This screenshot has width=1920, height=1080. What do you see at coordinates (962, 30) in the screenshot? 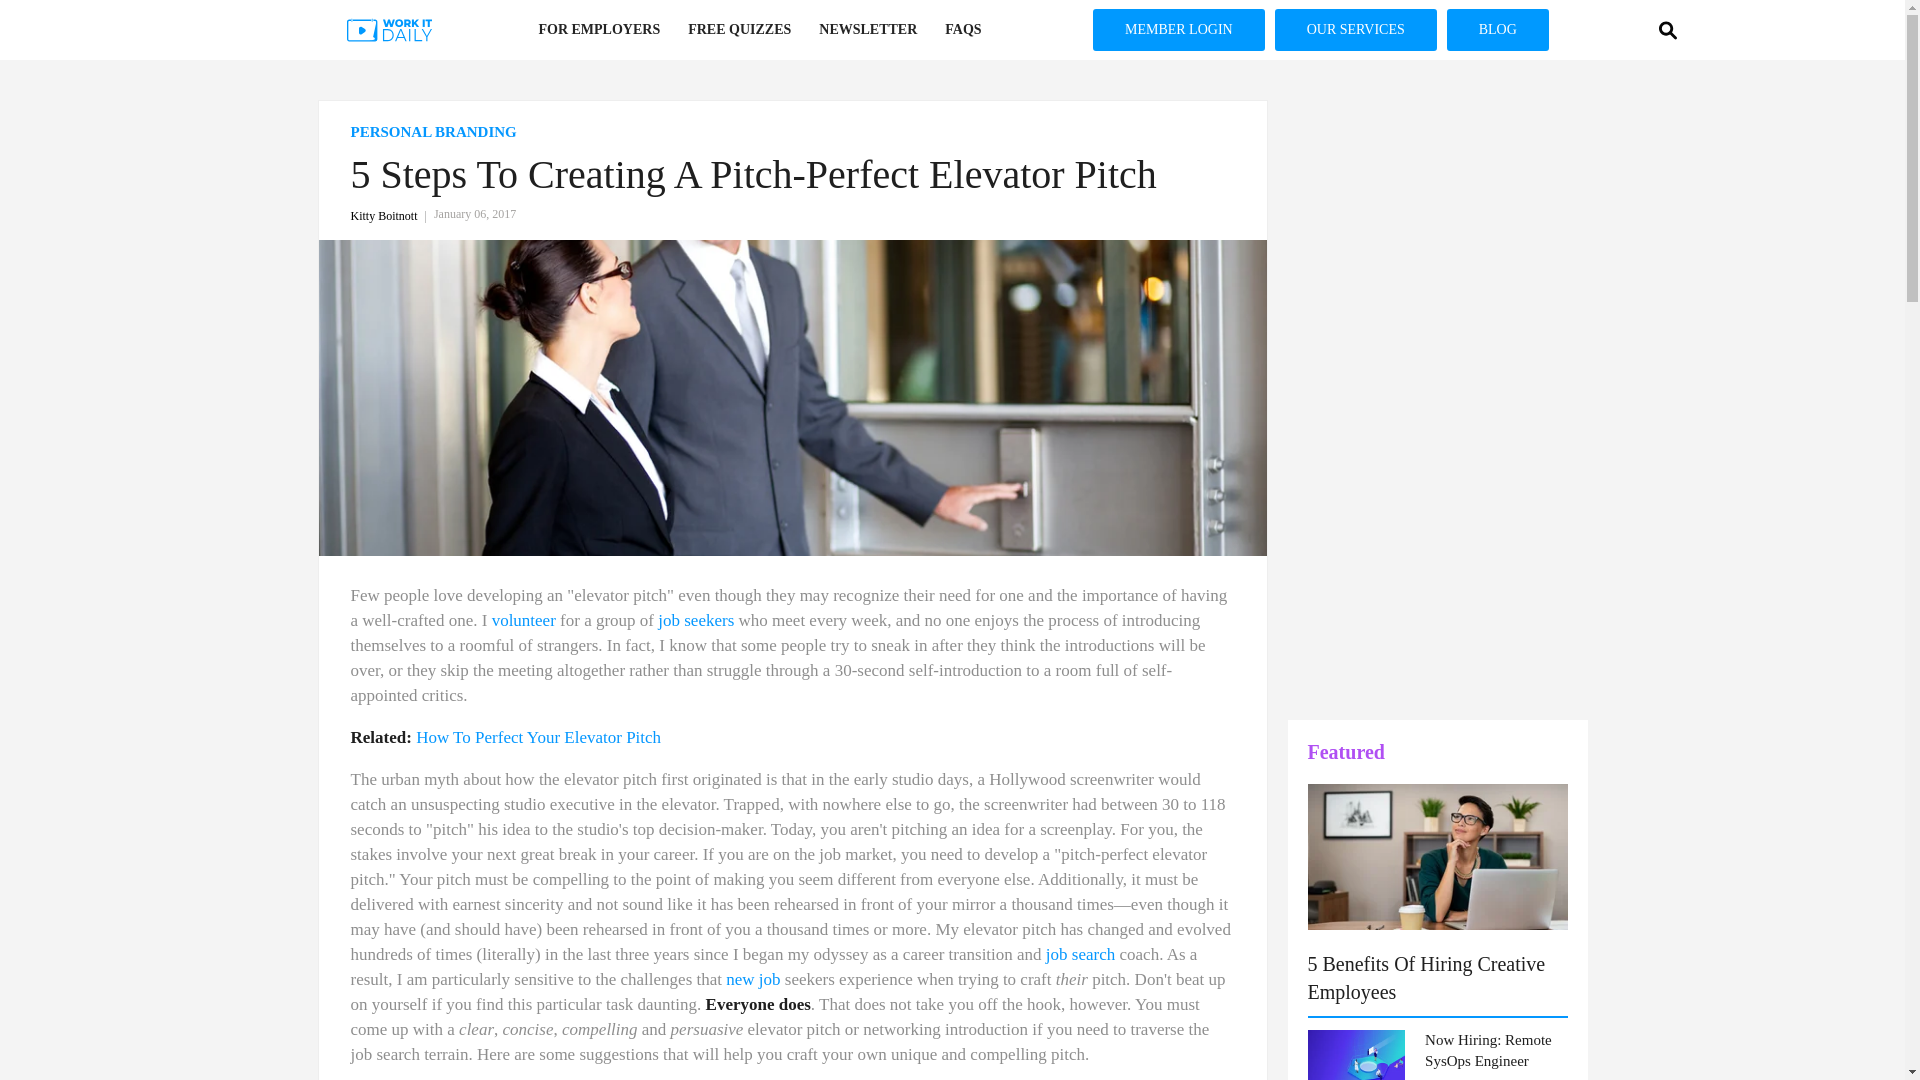
I see `FAQS` at bounding box center [962, 30].